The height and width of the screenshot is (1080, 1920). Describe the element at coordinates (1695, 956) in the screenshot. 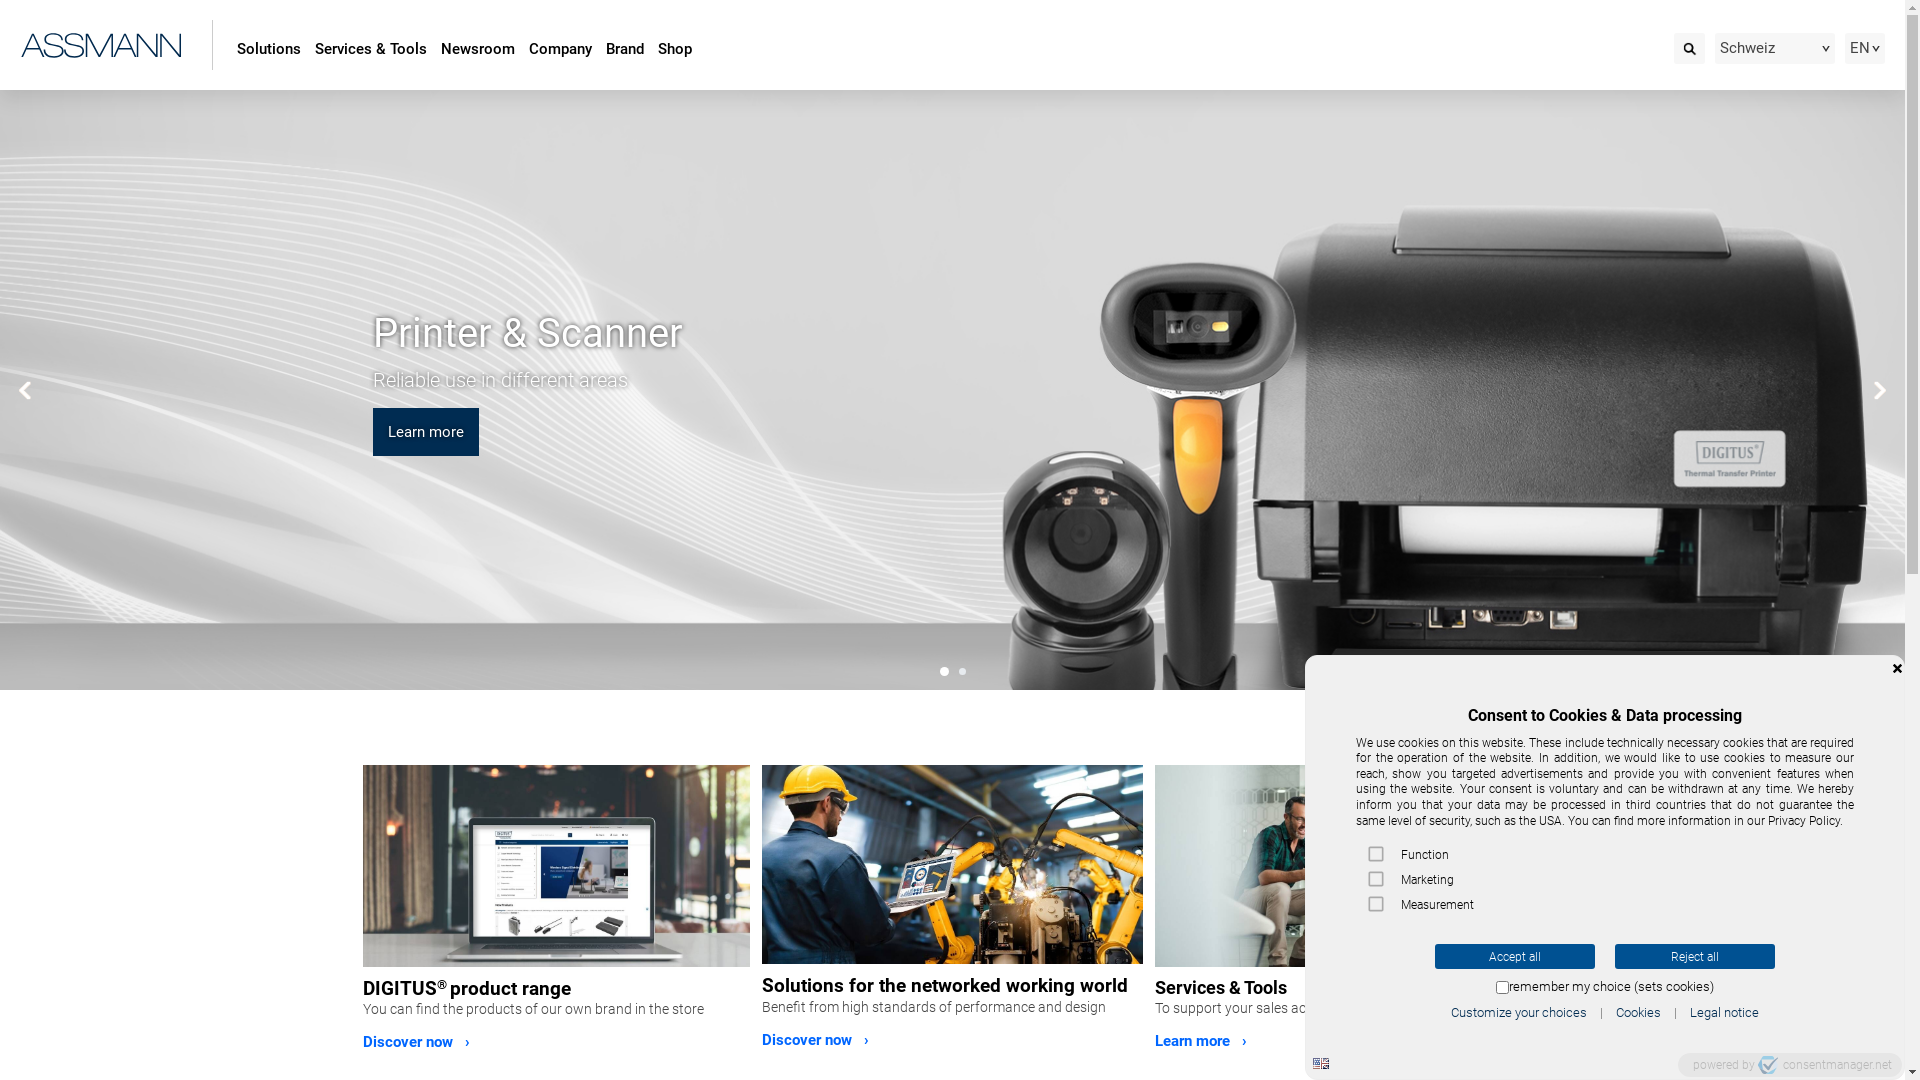

I see `Reject all` at that location.